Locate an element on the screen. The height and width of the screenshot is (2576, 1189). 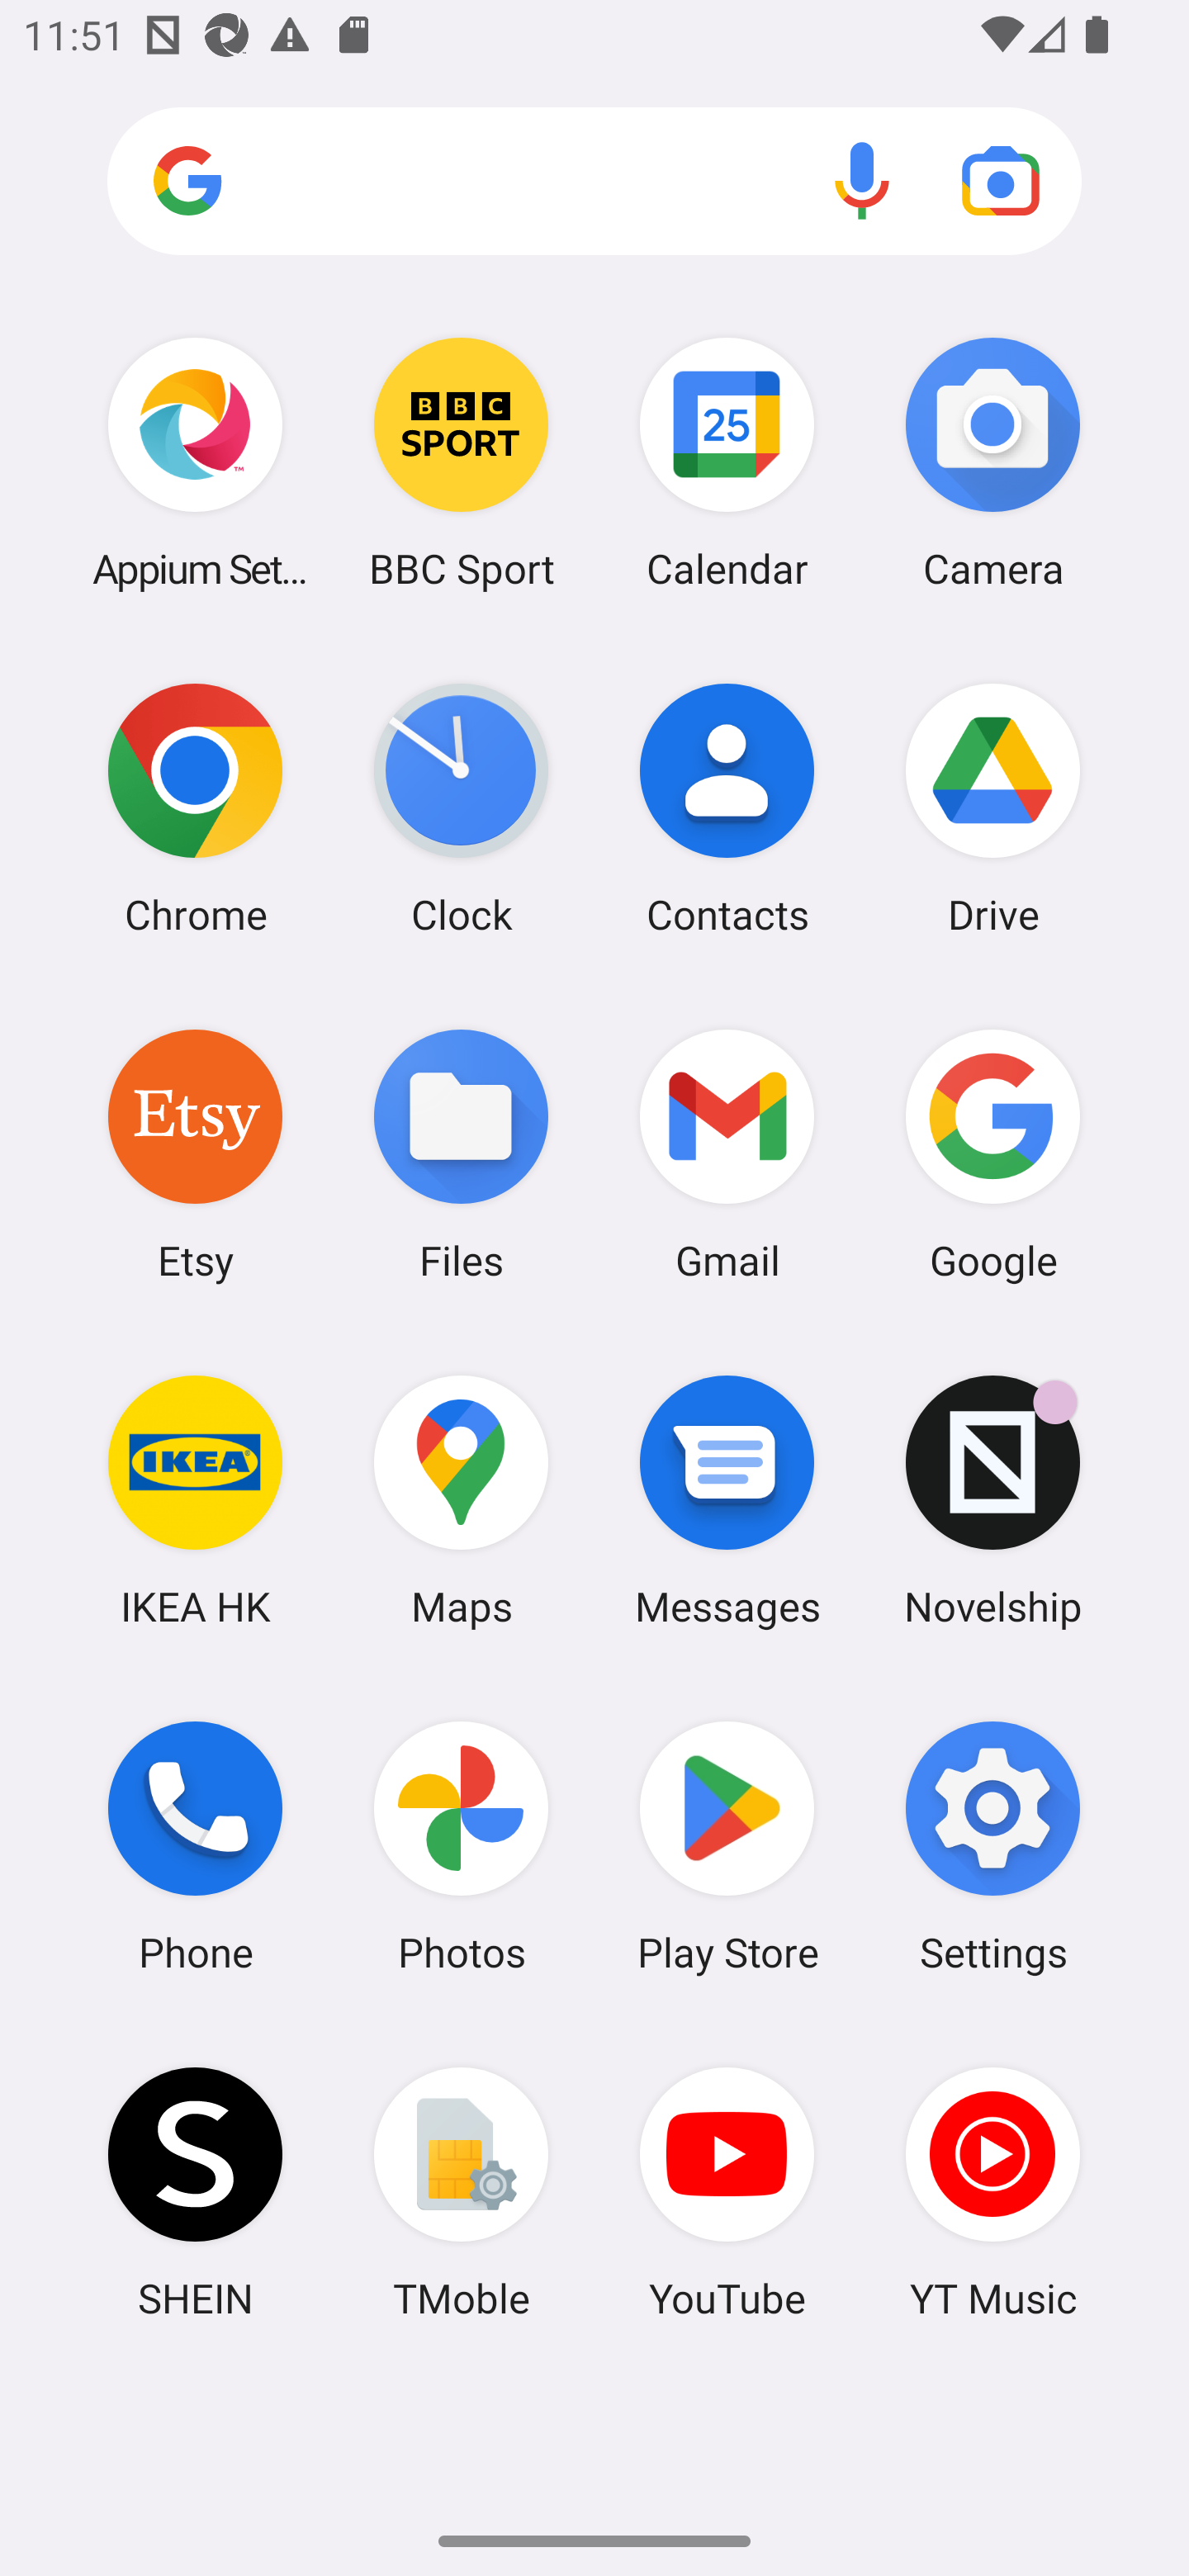
Settings is located at coordinates (992, 1847).